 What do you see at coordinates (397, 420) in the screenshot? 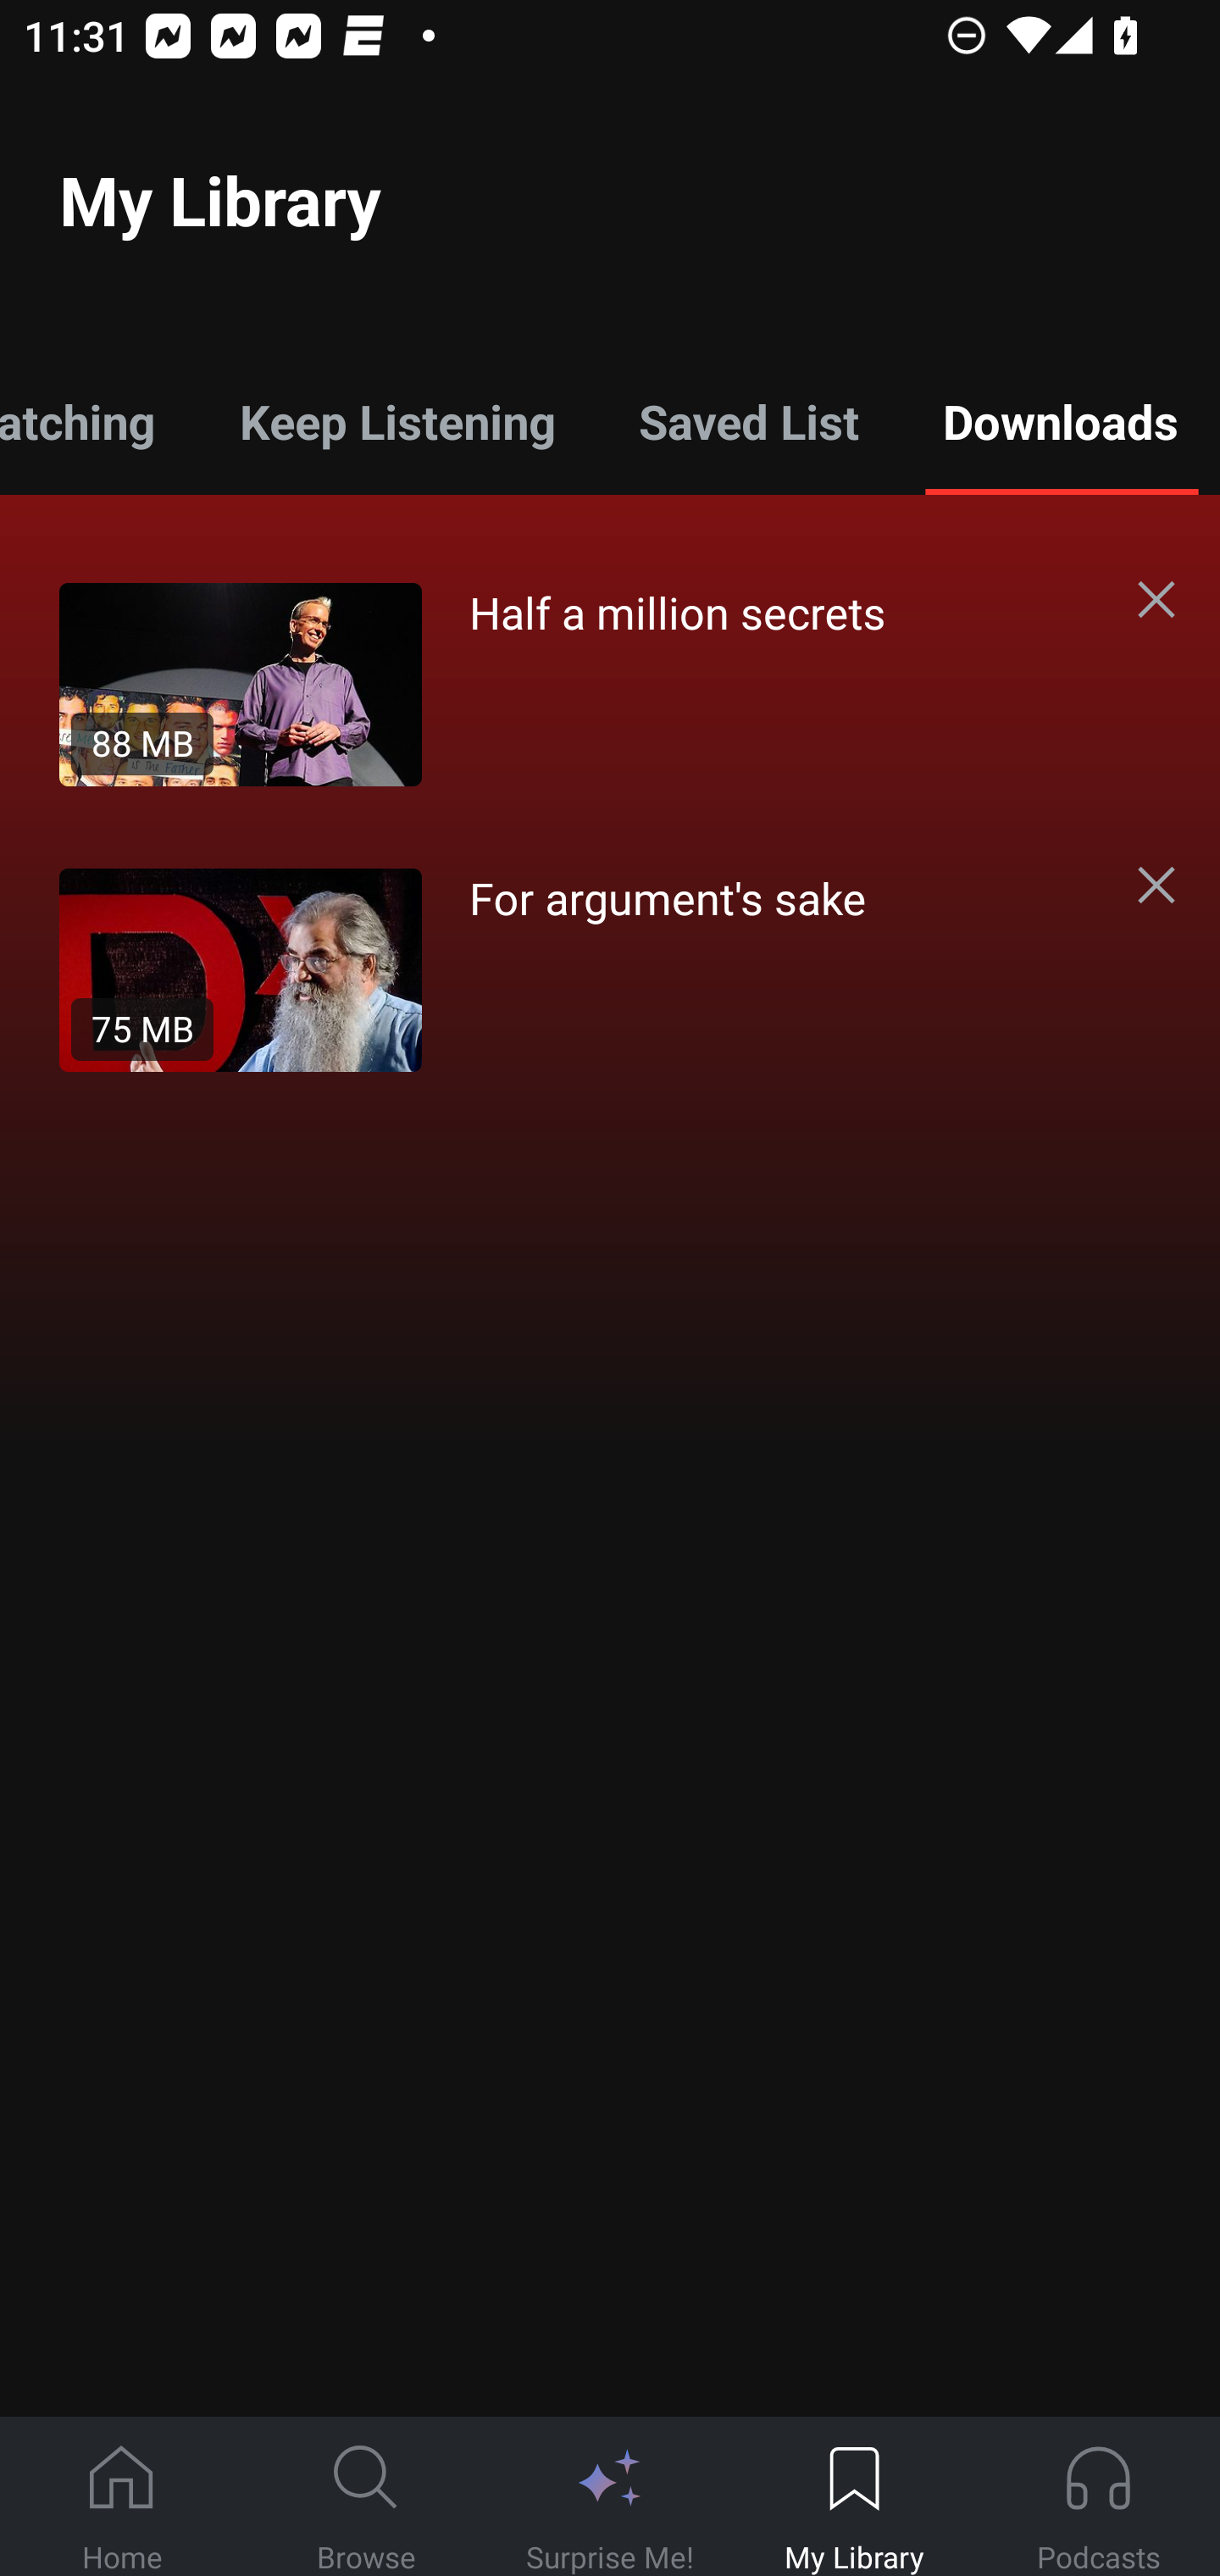
I see `Keep Listening` at bounding box center [397, 420].